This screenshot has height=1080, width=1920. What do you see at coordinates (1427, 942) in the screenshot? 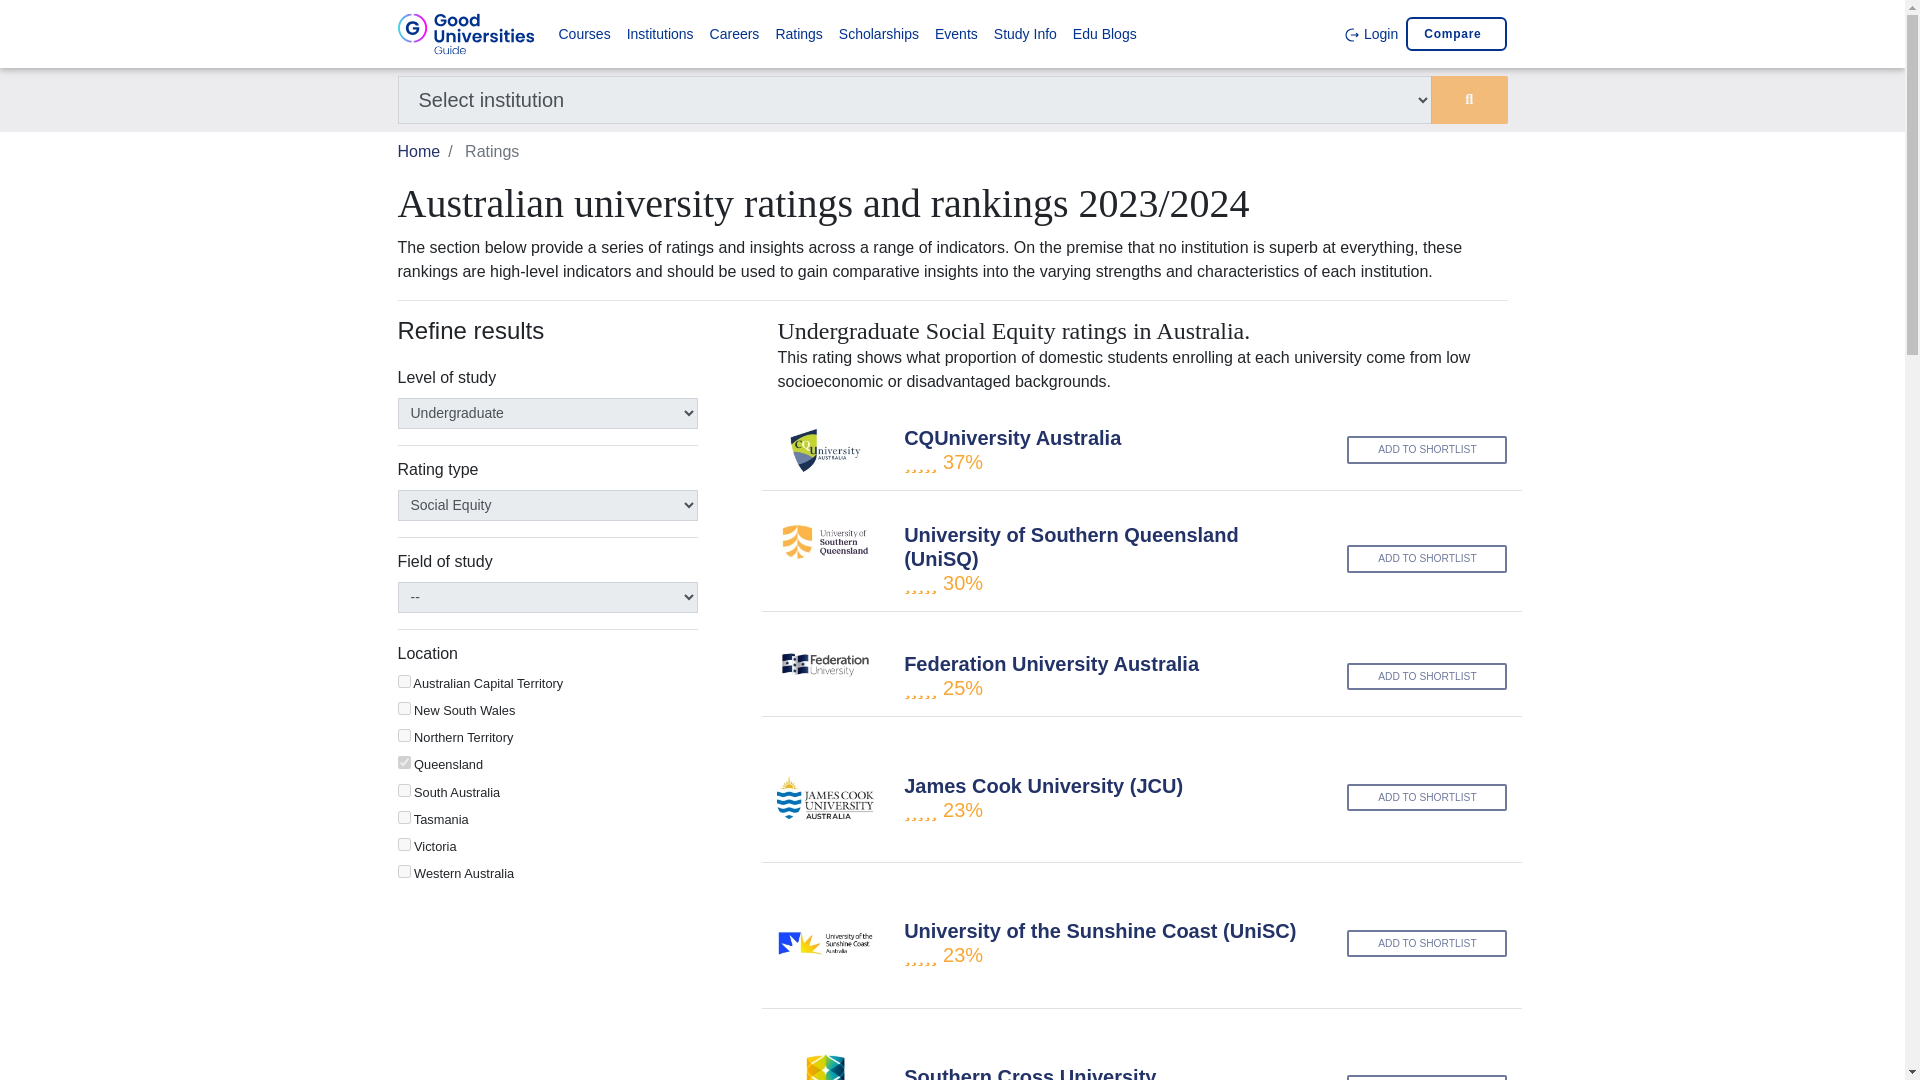
I see `ADD TO SHORTLIST` at bounding box center [1427, 942].